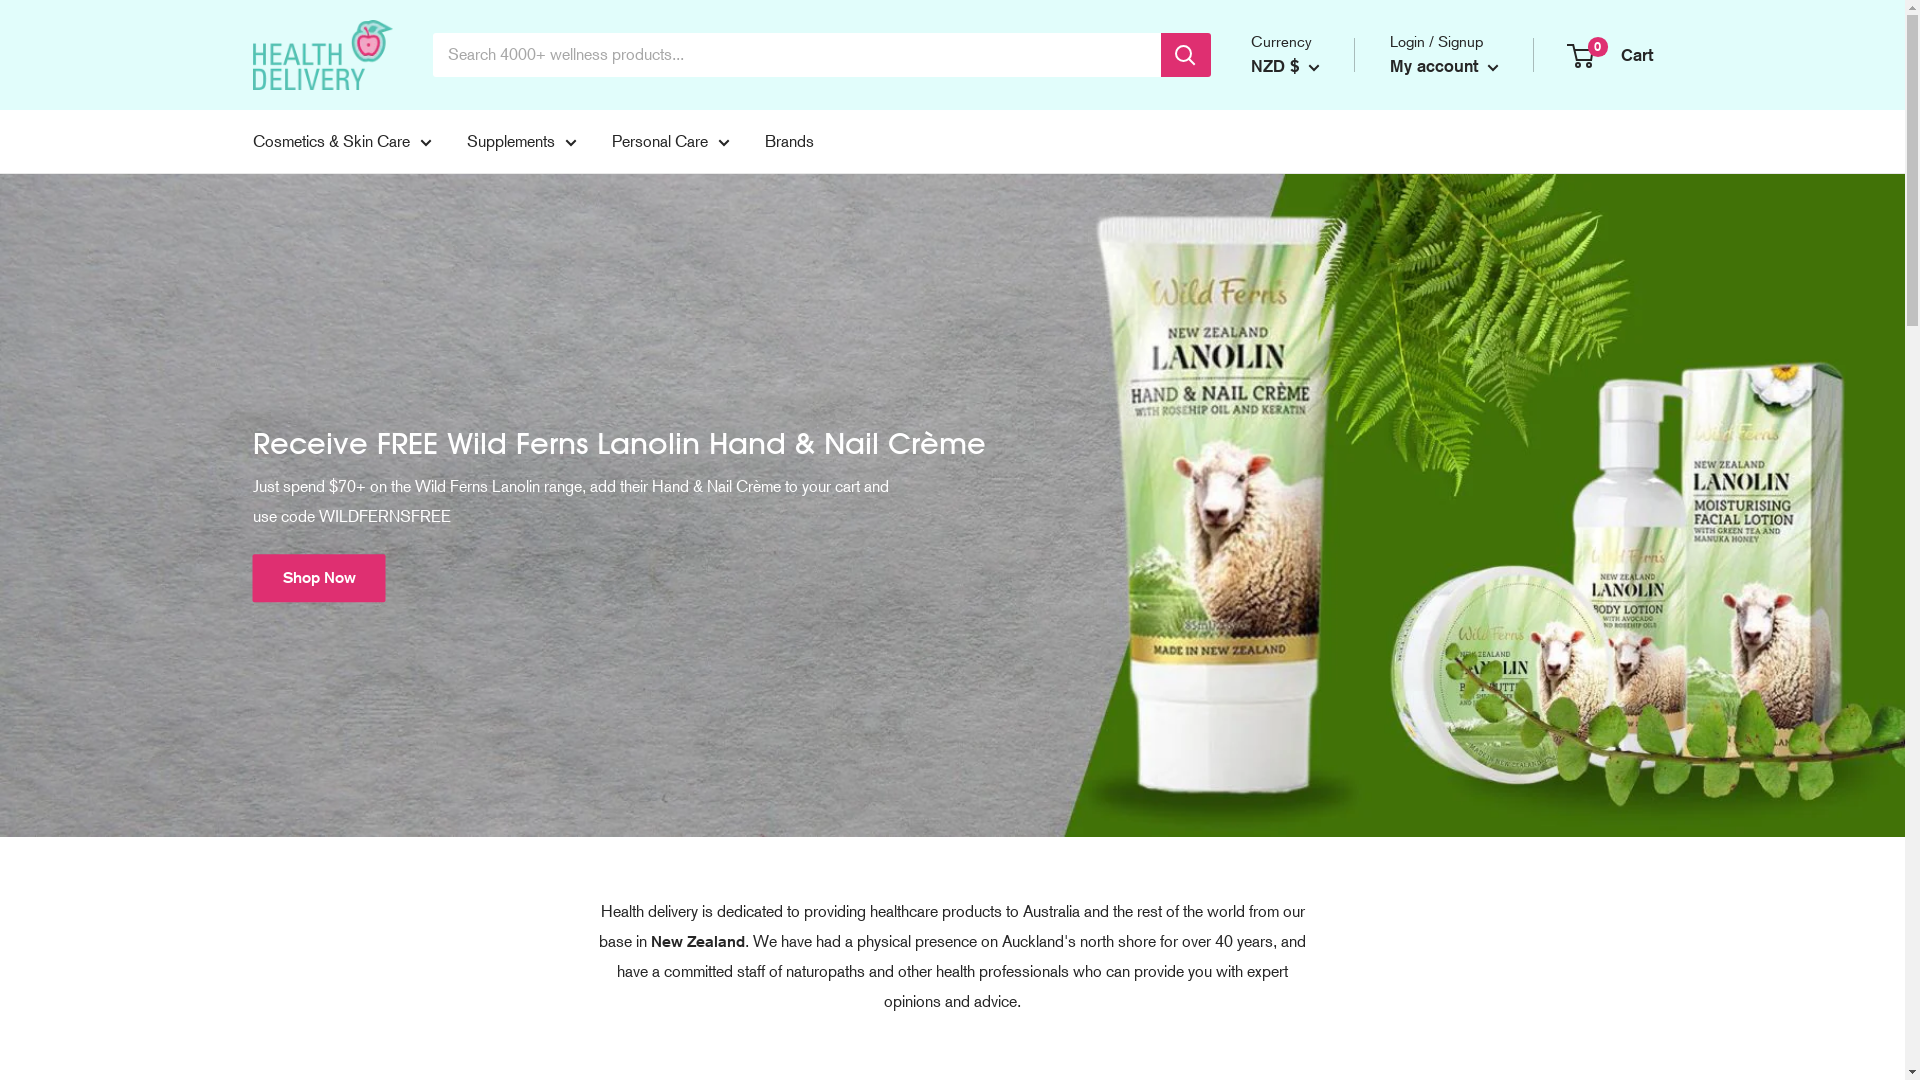 Image resolution: width=1920 pixels, height=1080 pixels. What do you see at coordinates (1302, 415) in the screenshot?
I see `NZD` at bounding box center [1302, 415].